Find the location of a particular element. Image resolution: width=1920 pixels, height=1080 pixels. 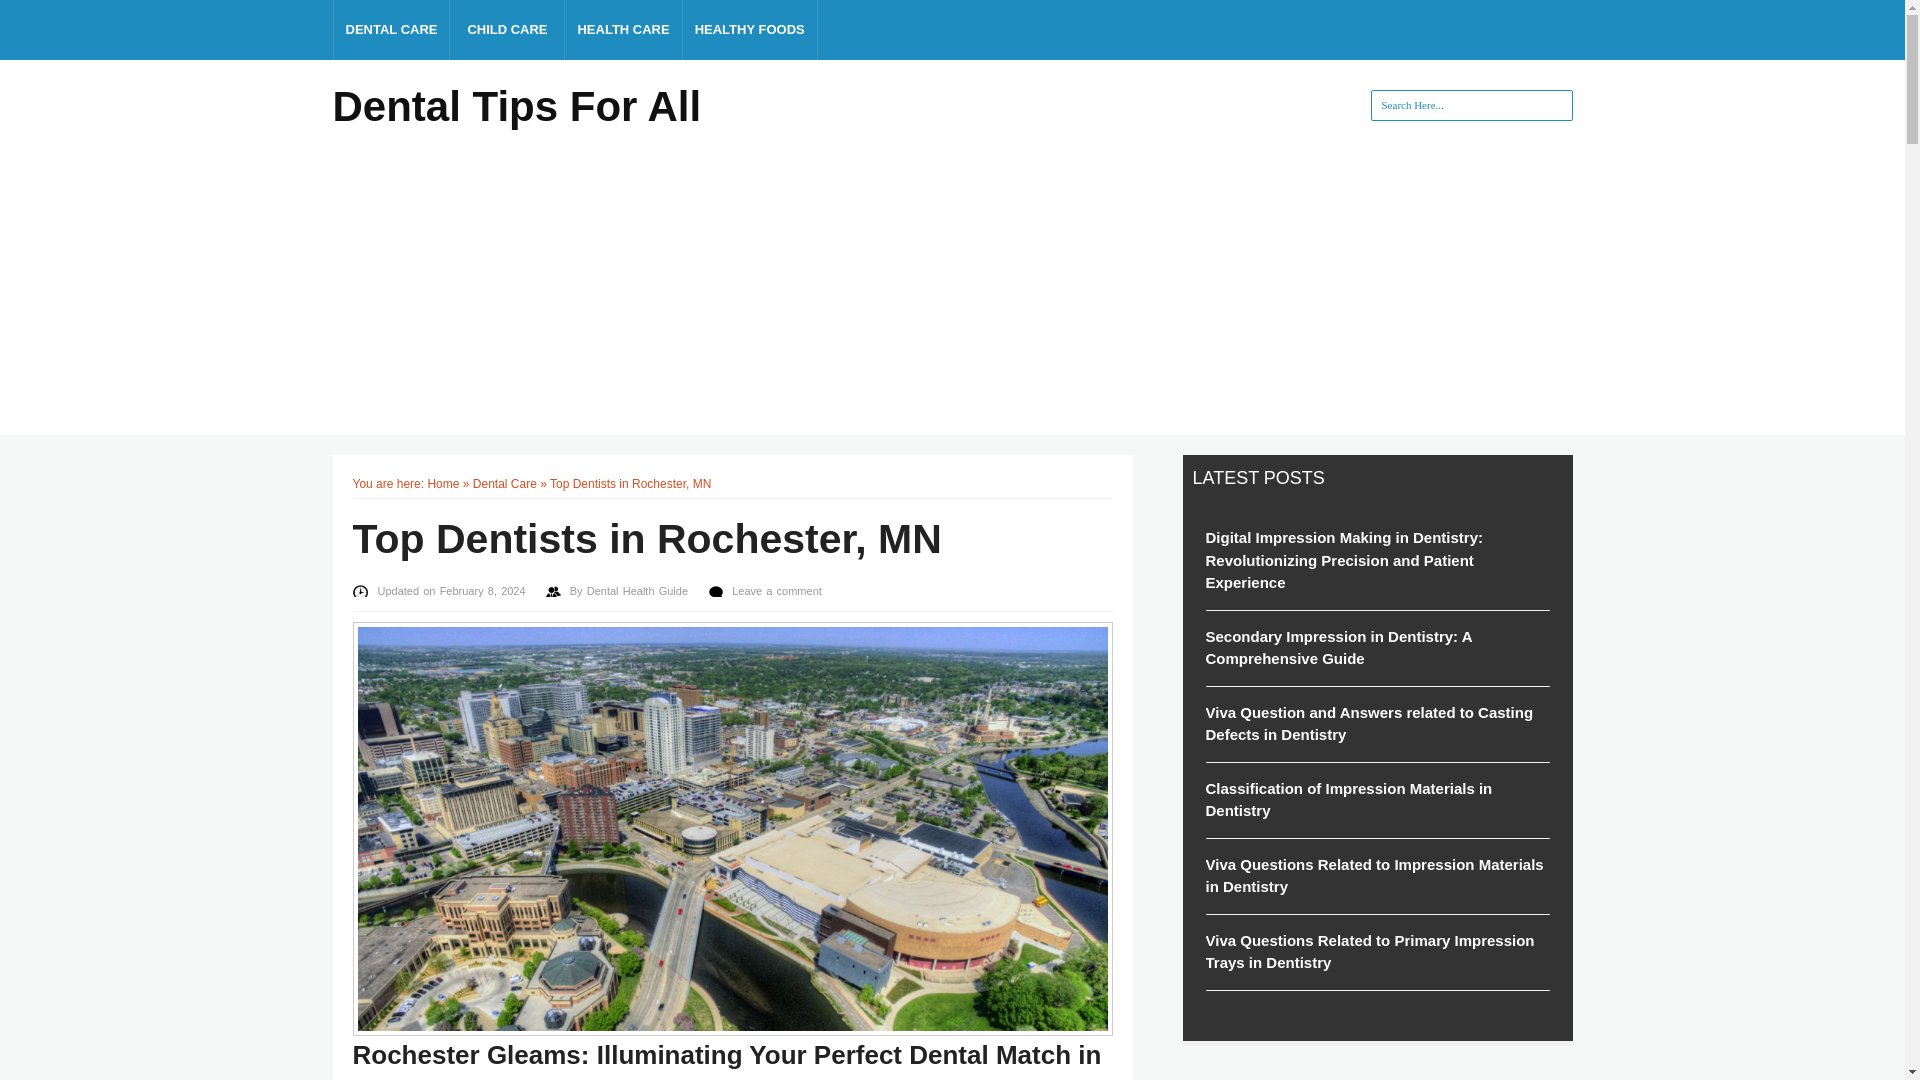

HEALTH CARE is located at coordinates (622, 30).